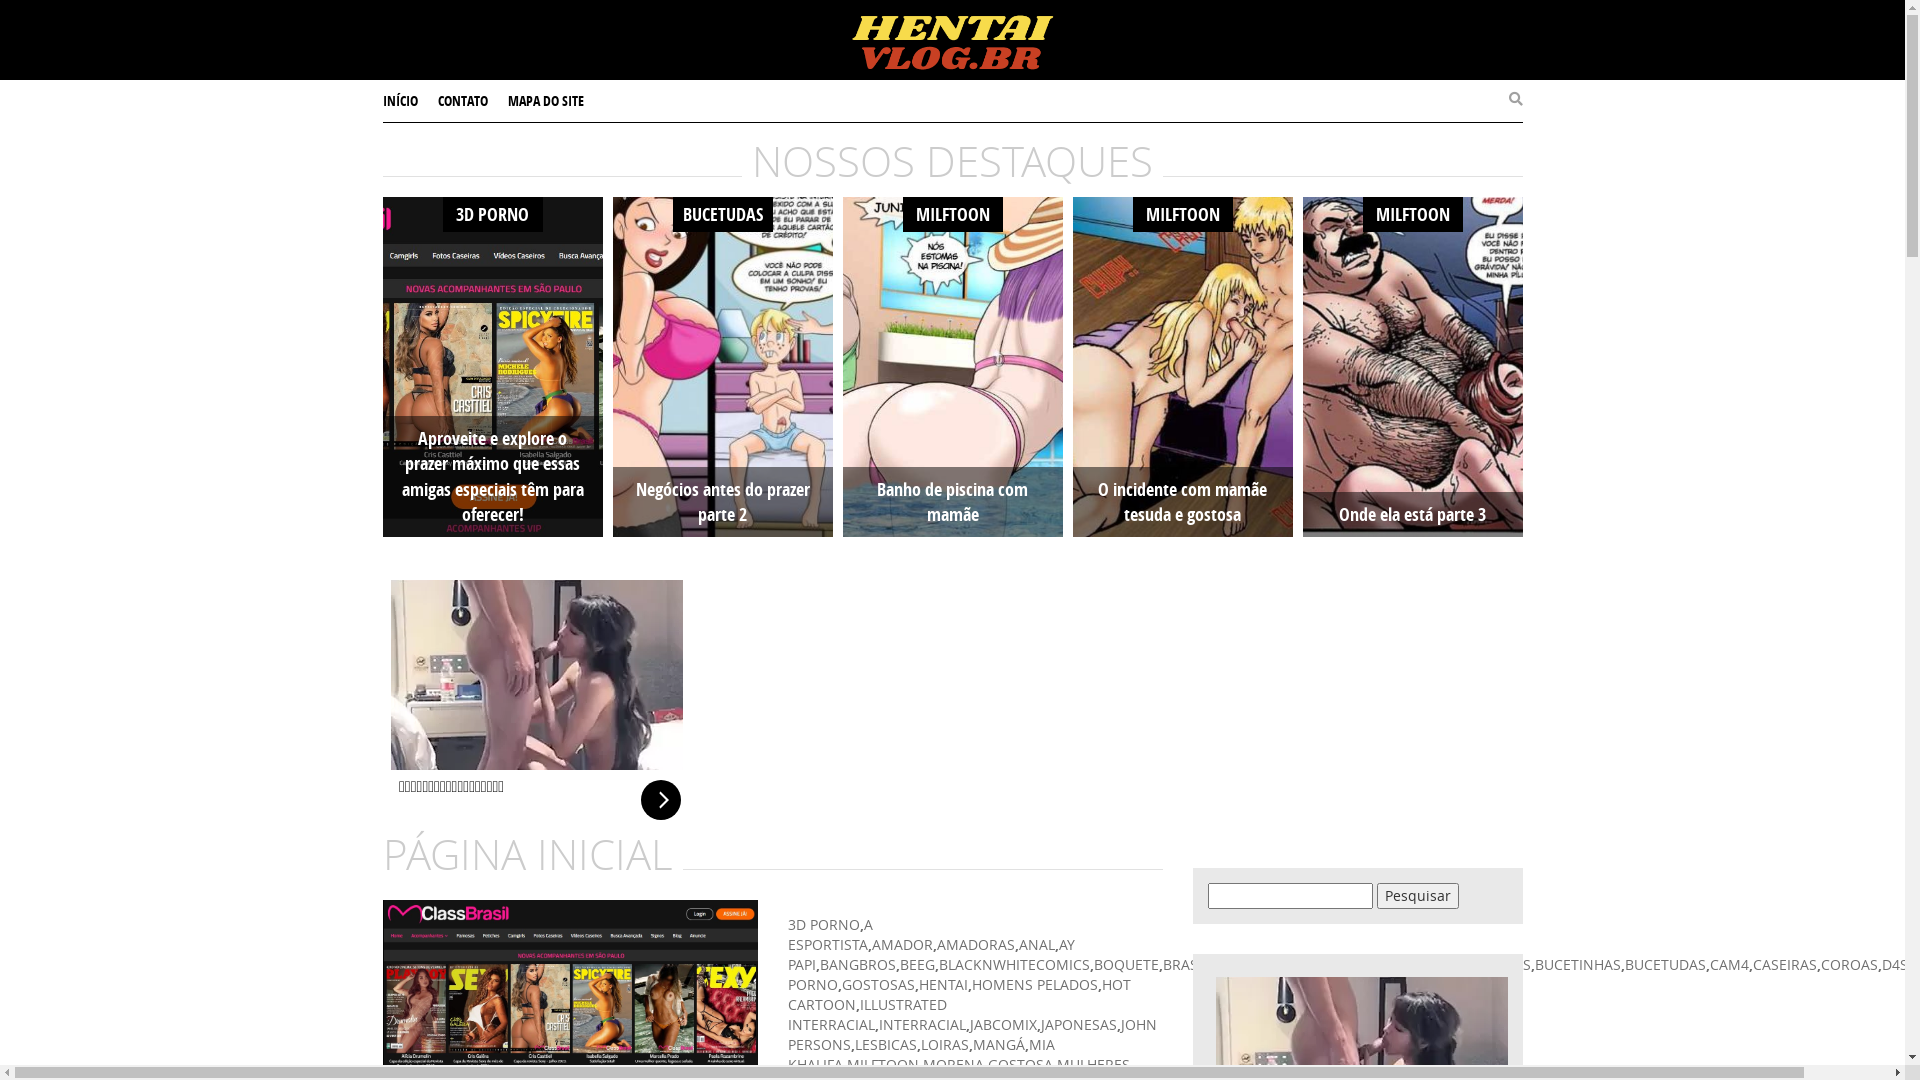 This screenshot has height=1080, width=1920. I want to click on BUCETAS,, so click(1502, 964).